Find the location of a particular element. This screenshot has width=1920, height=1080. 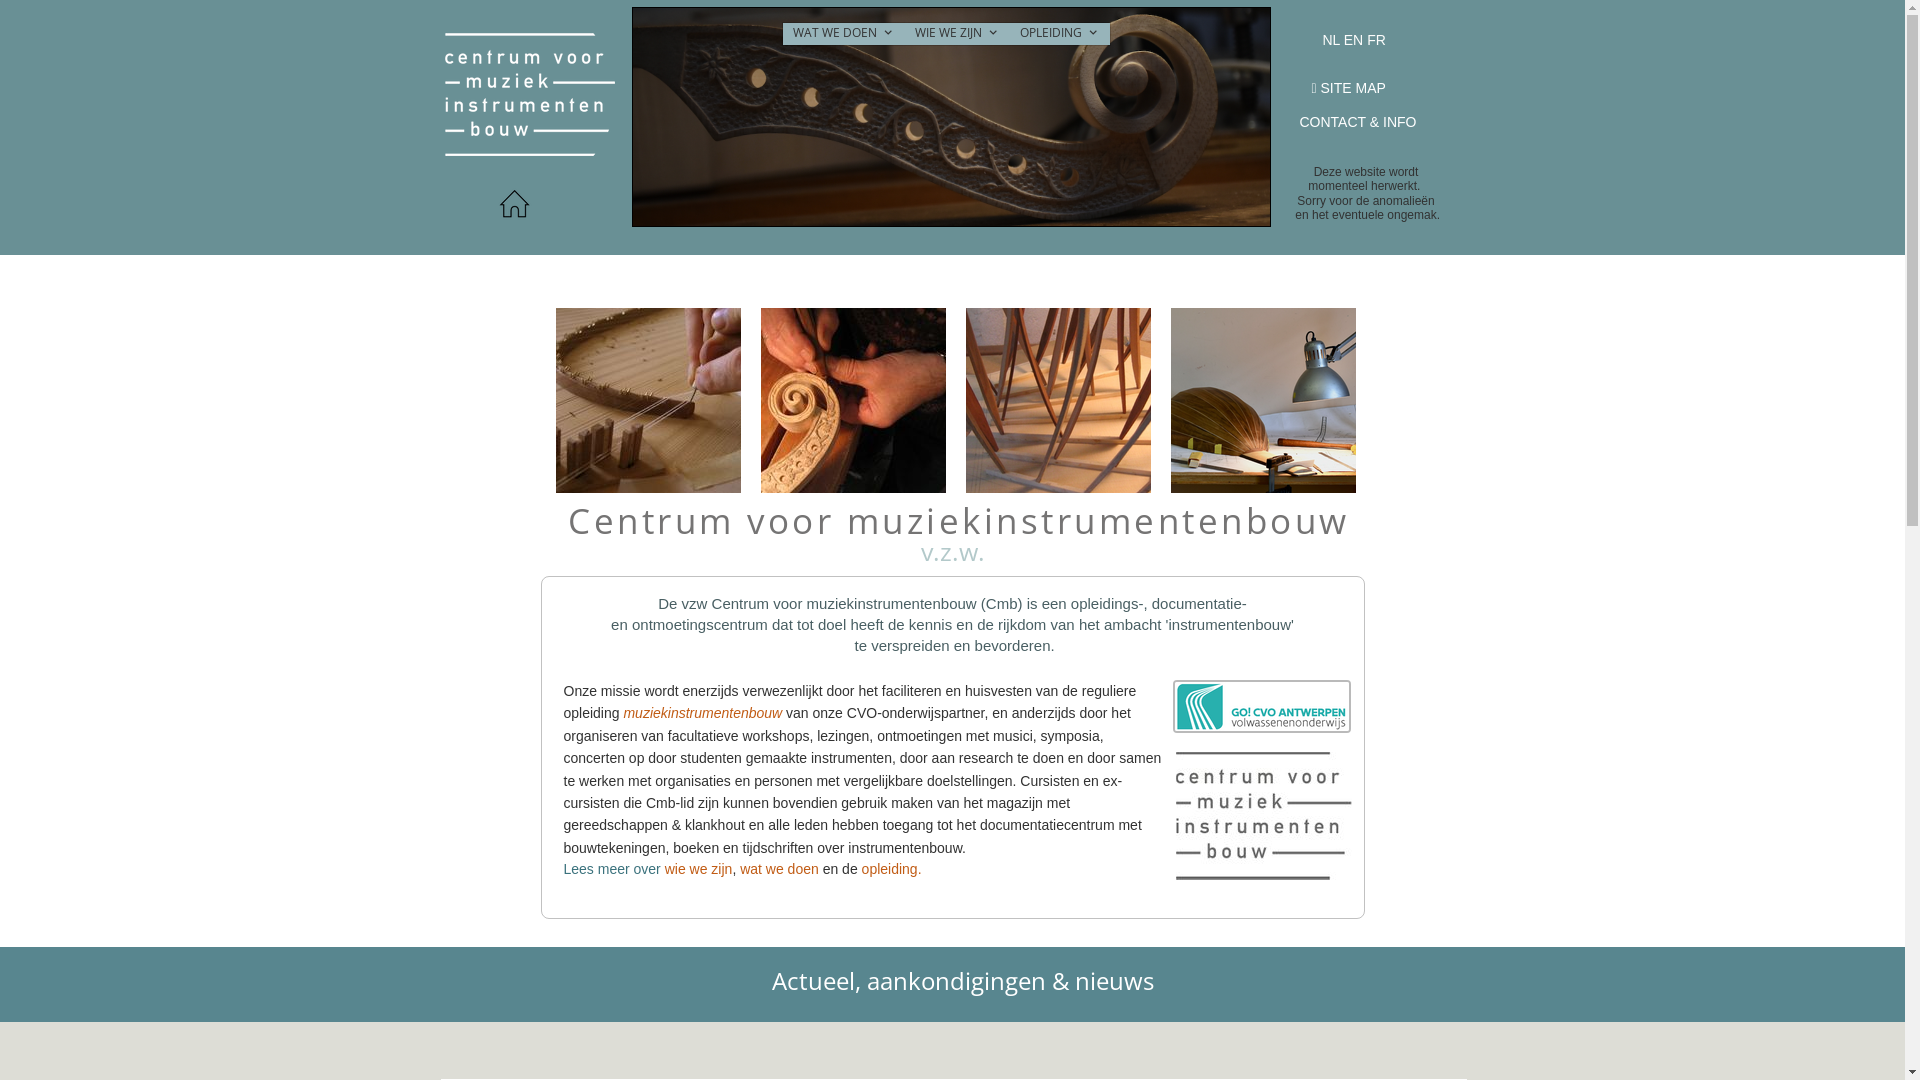

NL is located at coordinates (1332, 40).